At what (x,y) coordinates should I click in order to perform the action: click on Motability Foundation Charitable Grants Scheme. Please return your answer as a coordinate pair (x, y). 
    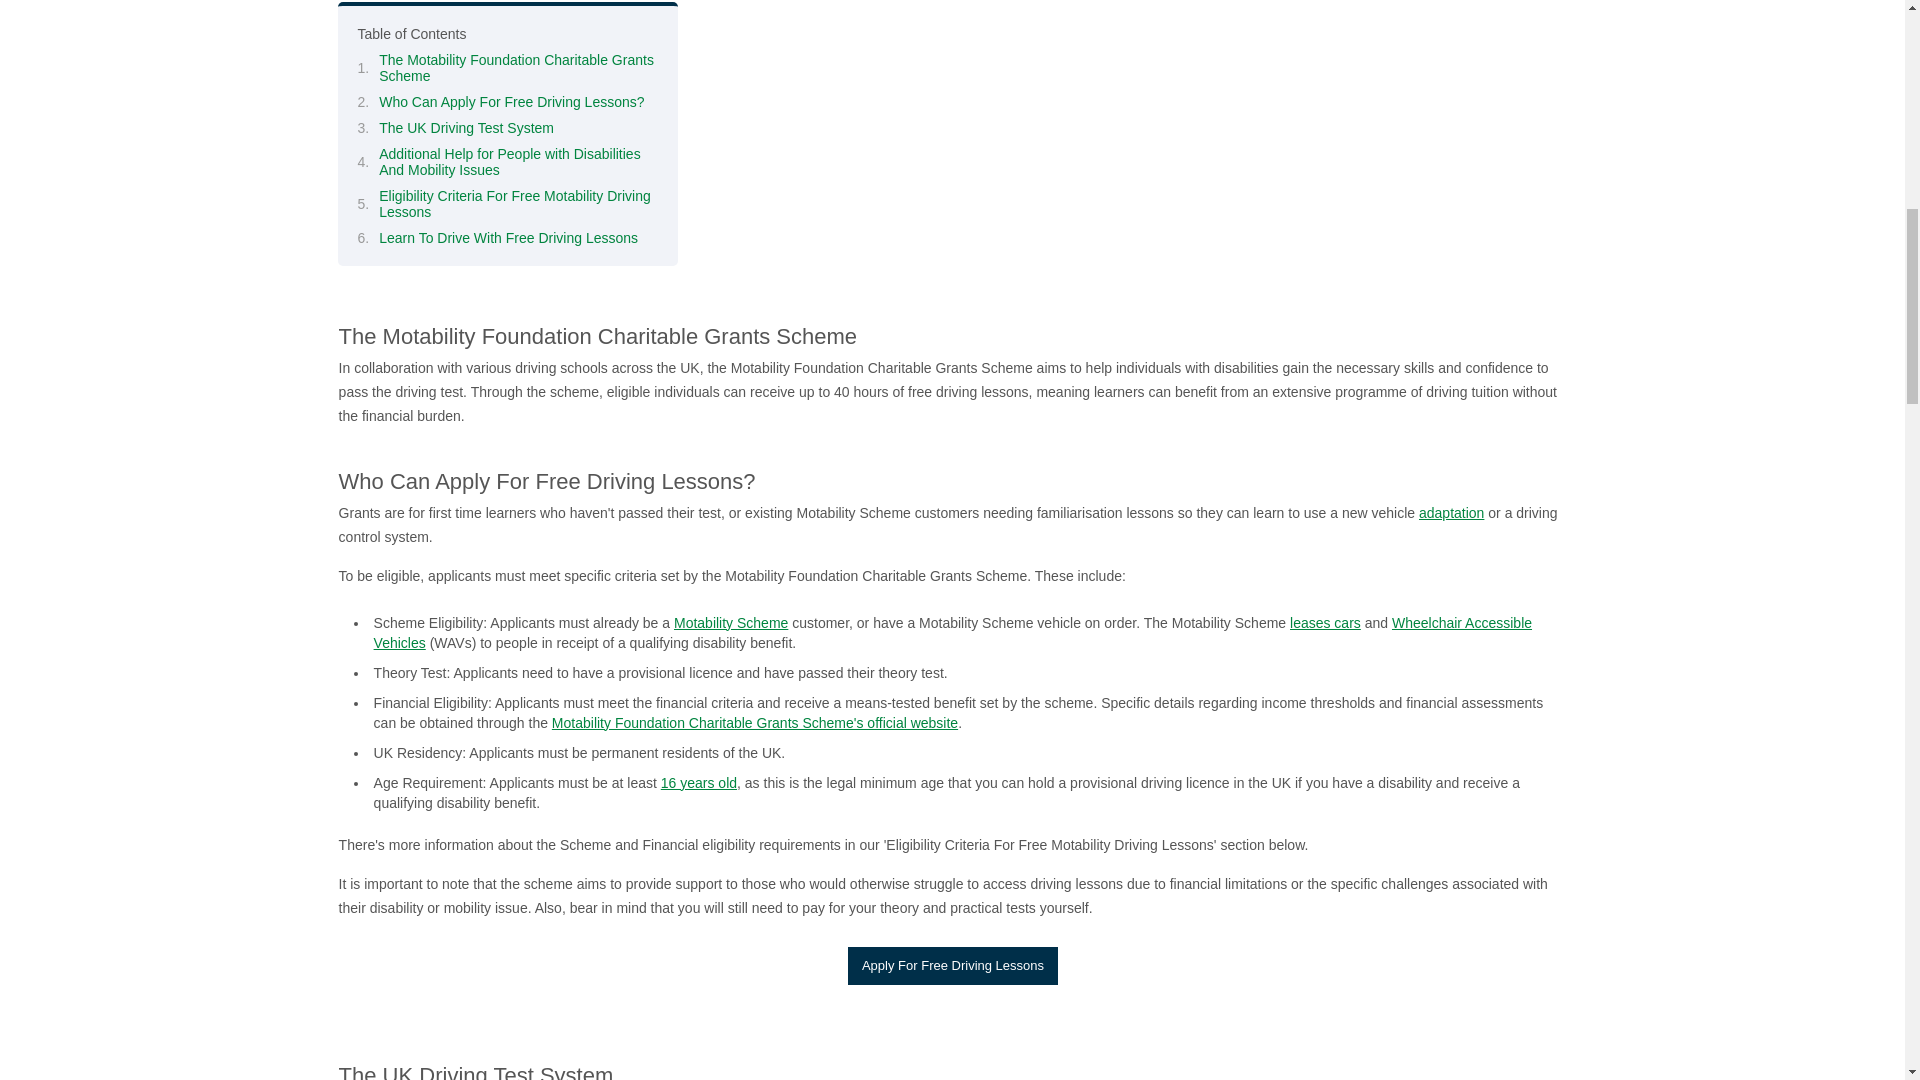
    Looking at the image, I should click on (754, 722).